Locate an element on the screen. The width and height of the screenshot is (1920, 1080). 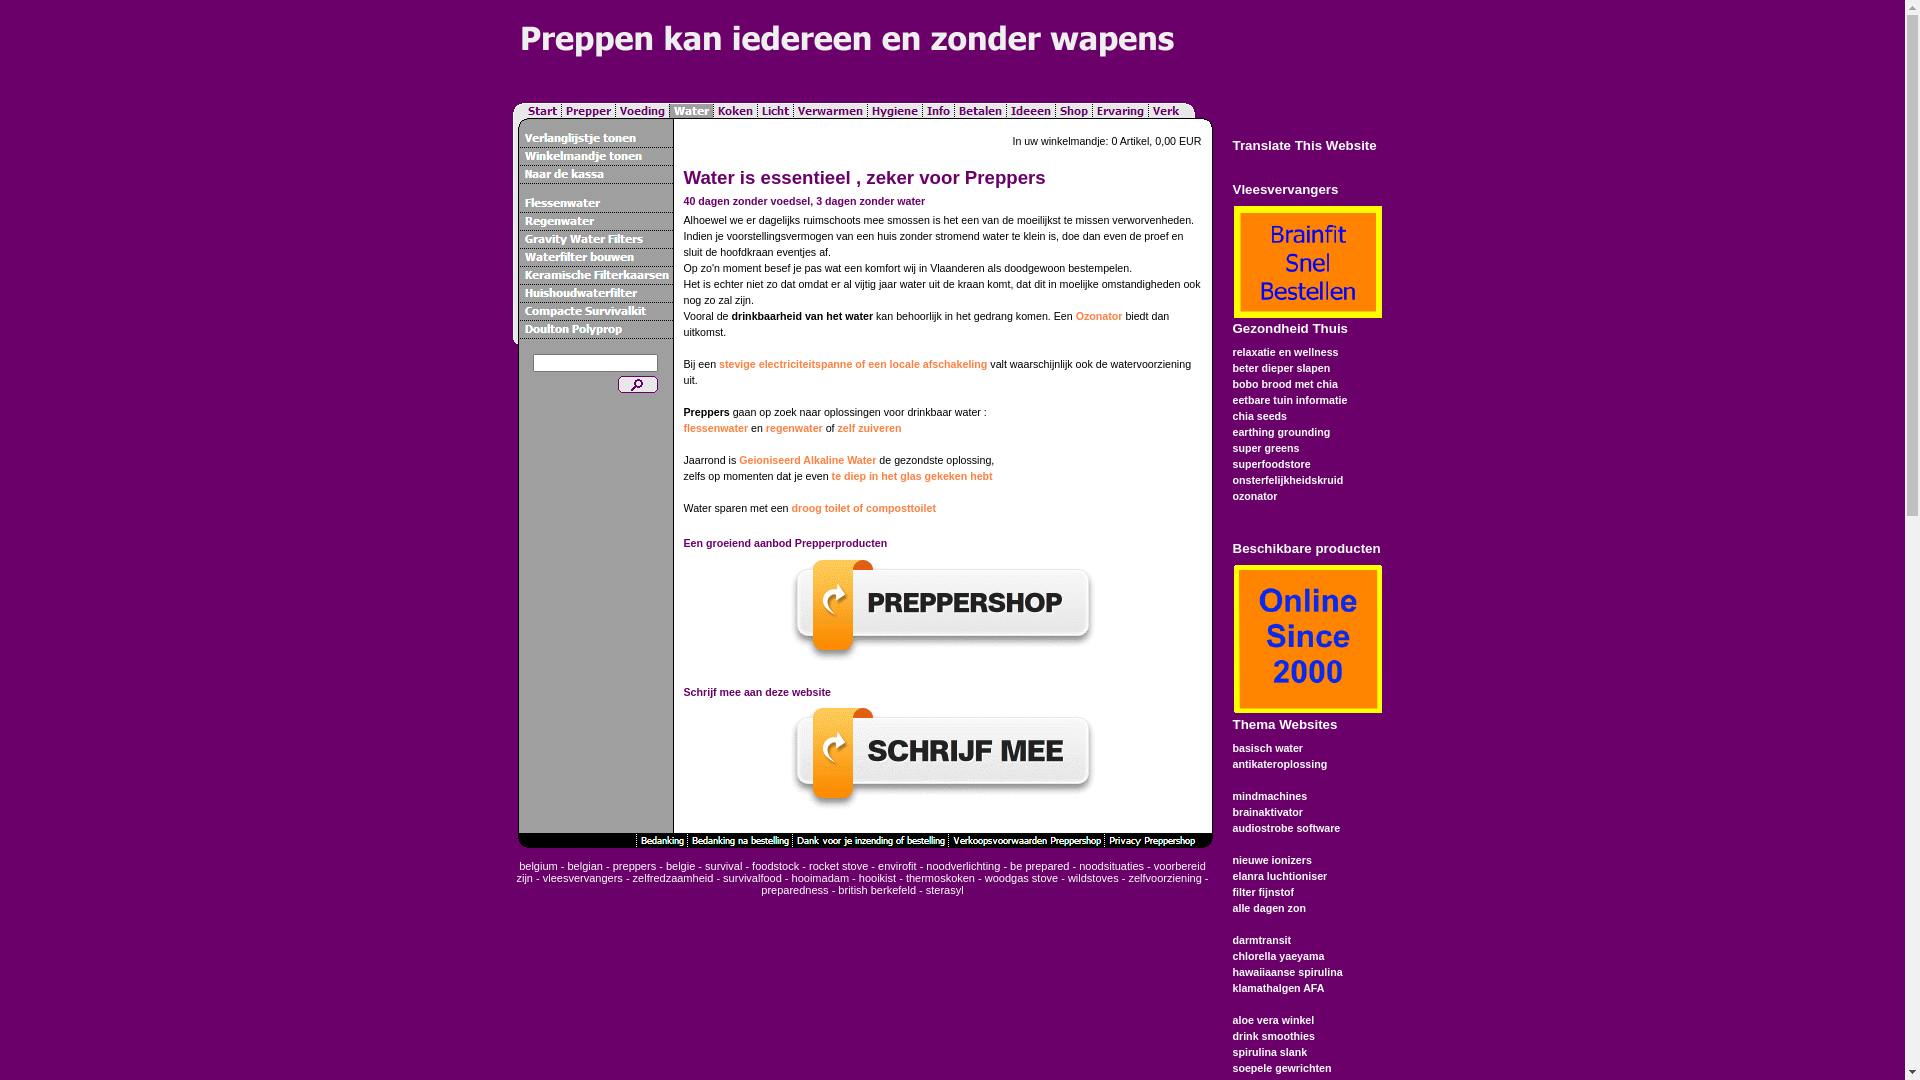
superfoodstore is located at coordinates (1271, 464).